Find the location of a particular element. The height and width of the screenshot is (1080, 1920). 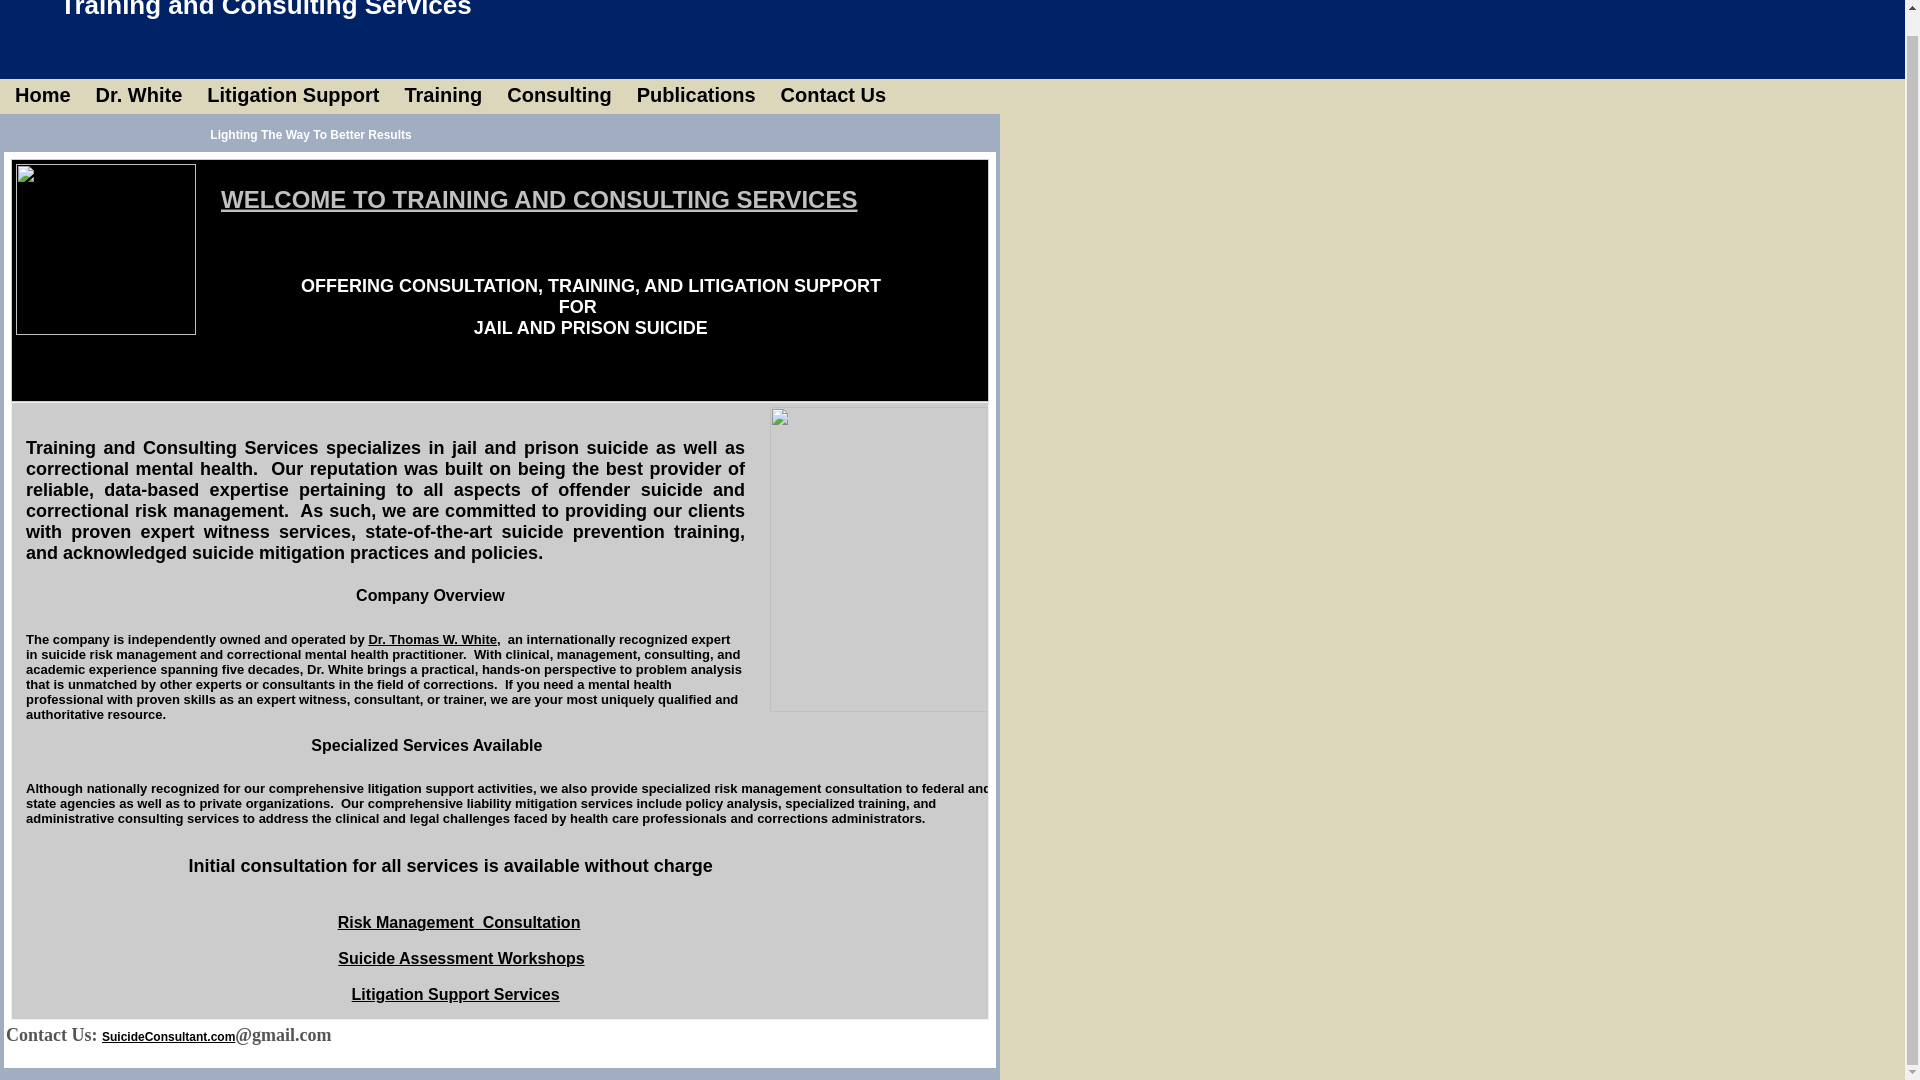

Home is located at coordinates (40, 95).